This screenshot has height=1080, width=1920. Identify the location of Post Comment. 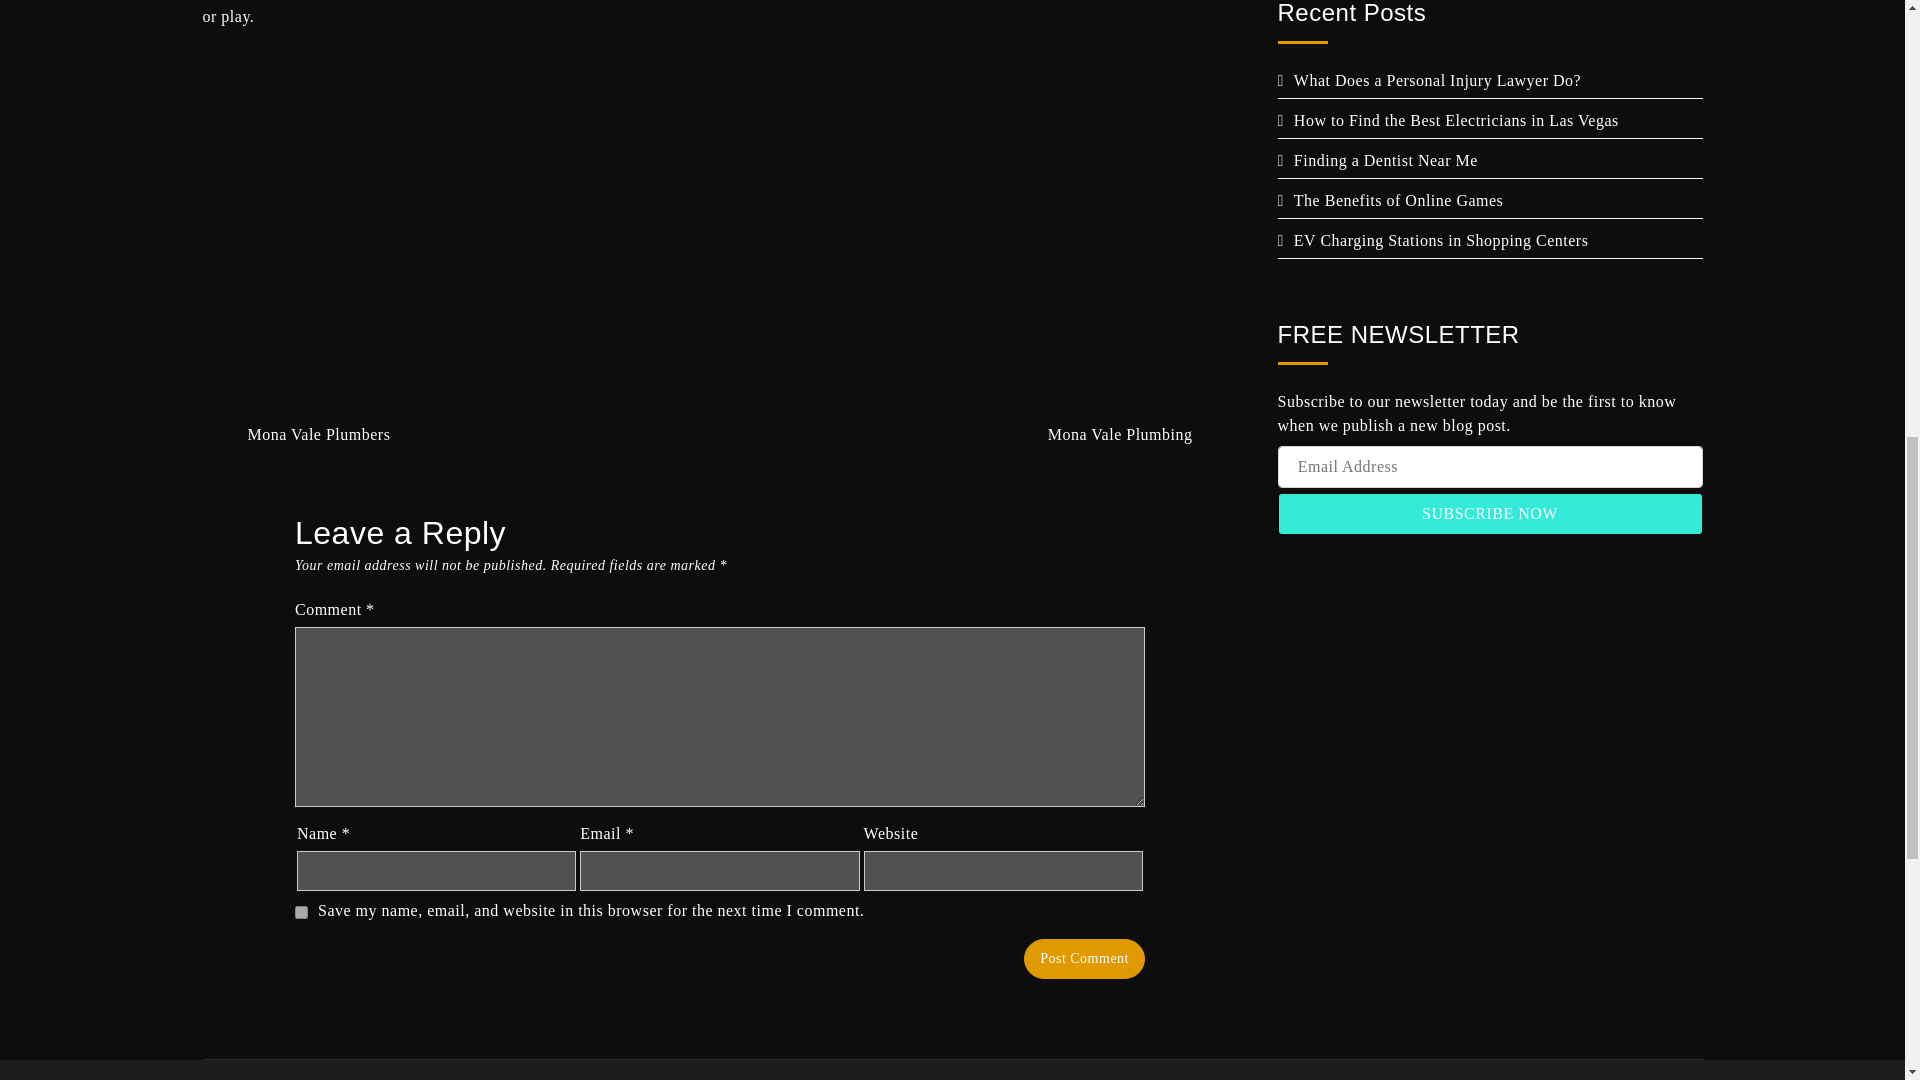
(1084, 958).